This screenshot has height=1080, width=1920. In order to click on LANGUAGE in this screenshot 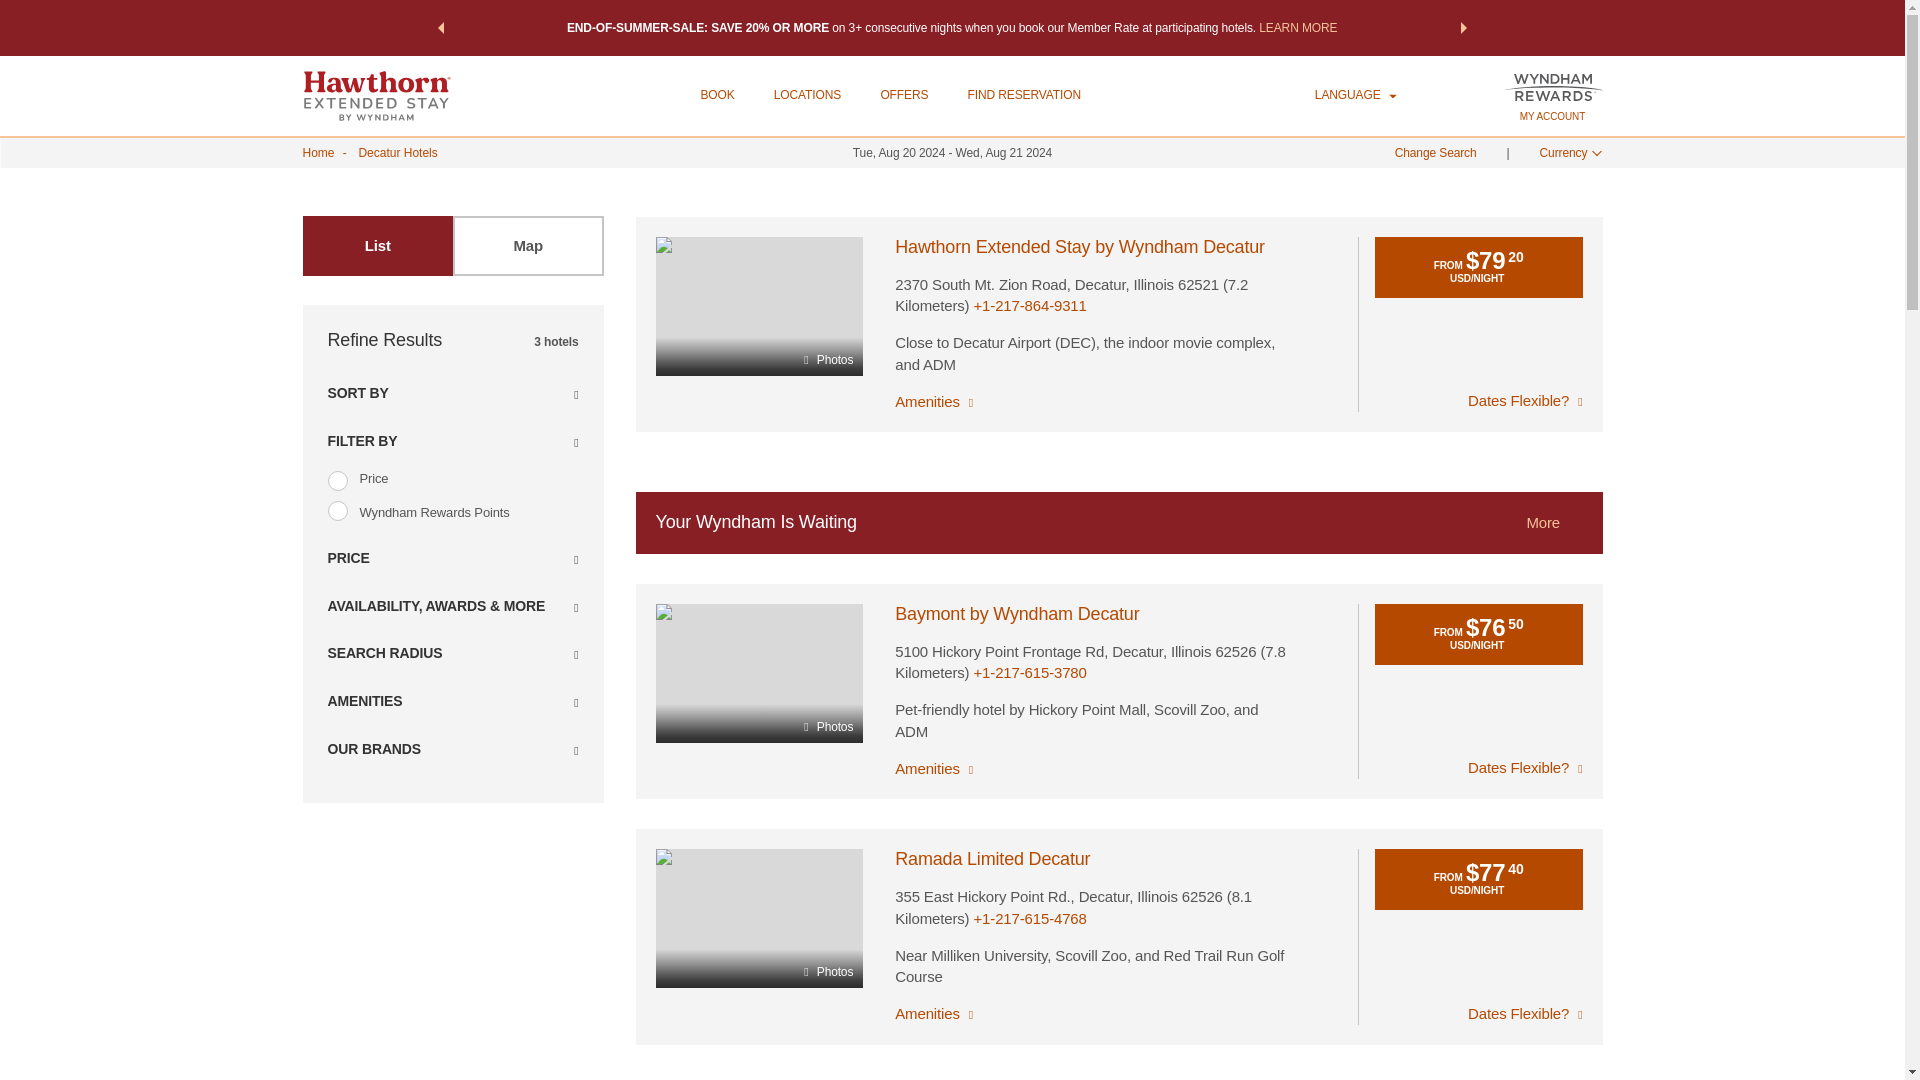, I will do `click(1356, 95)`.